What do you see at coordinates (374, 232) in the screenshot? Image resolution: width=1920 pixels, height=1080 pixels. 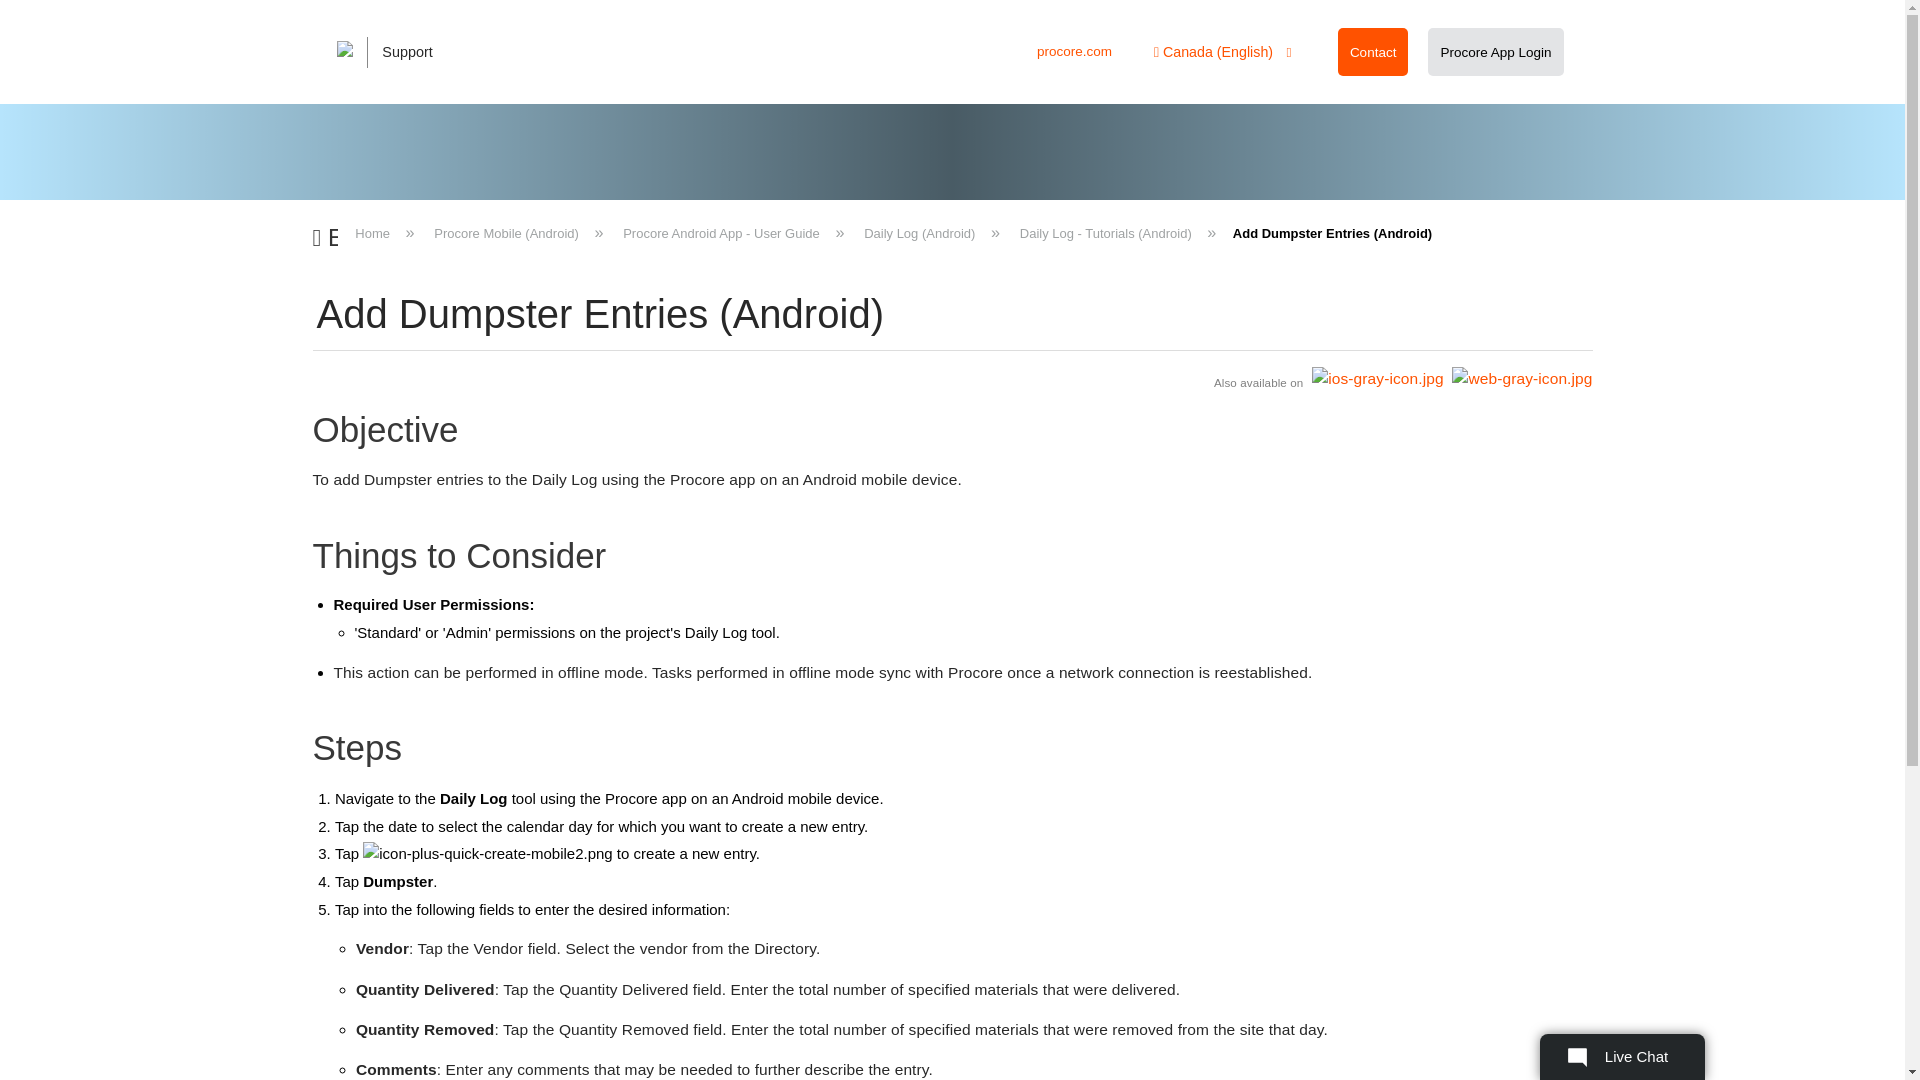 I see `Home` at bounding box center [374, 232].